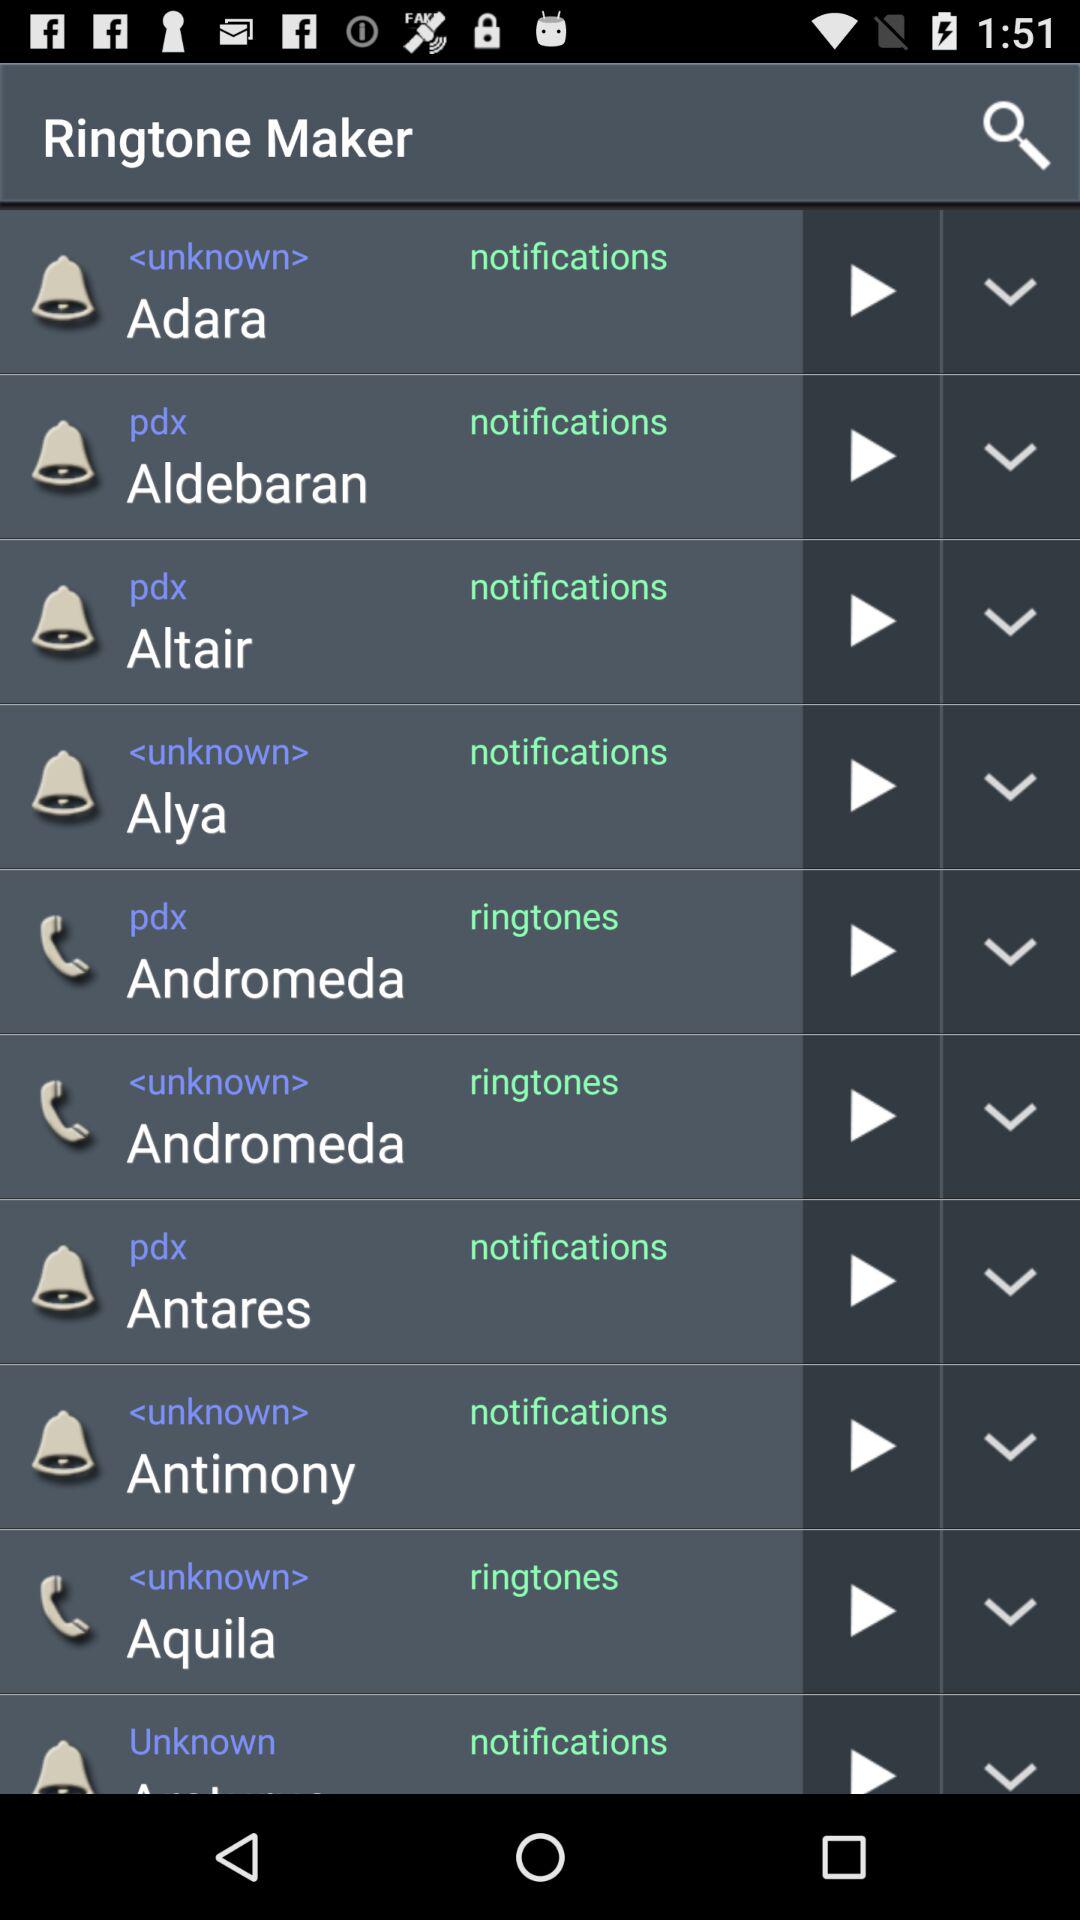 This screenshot has height=1920, width=1080. I want to click on show options, so click(1012, 1744).